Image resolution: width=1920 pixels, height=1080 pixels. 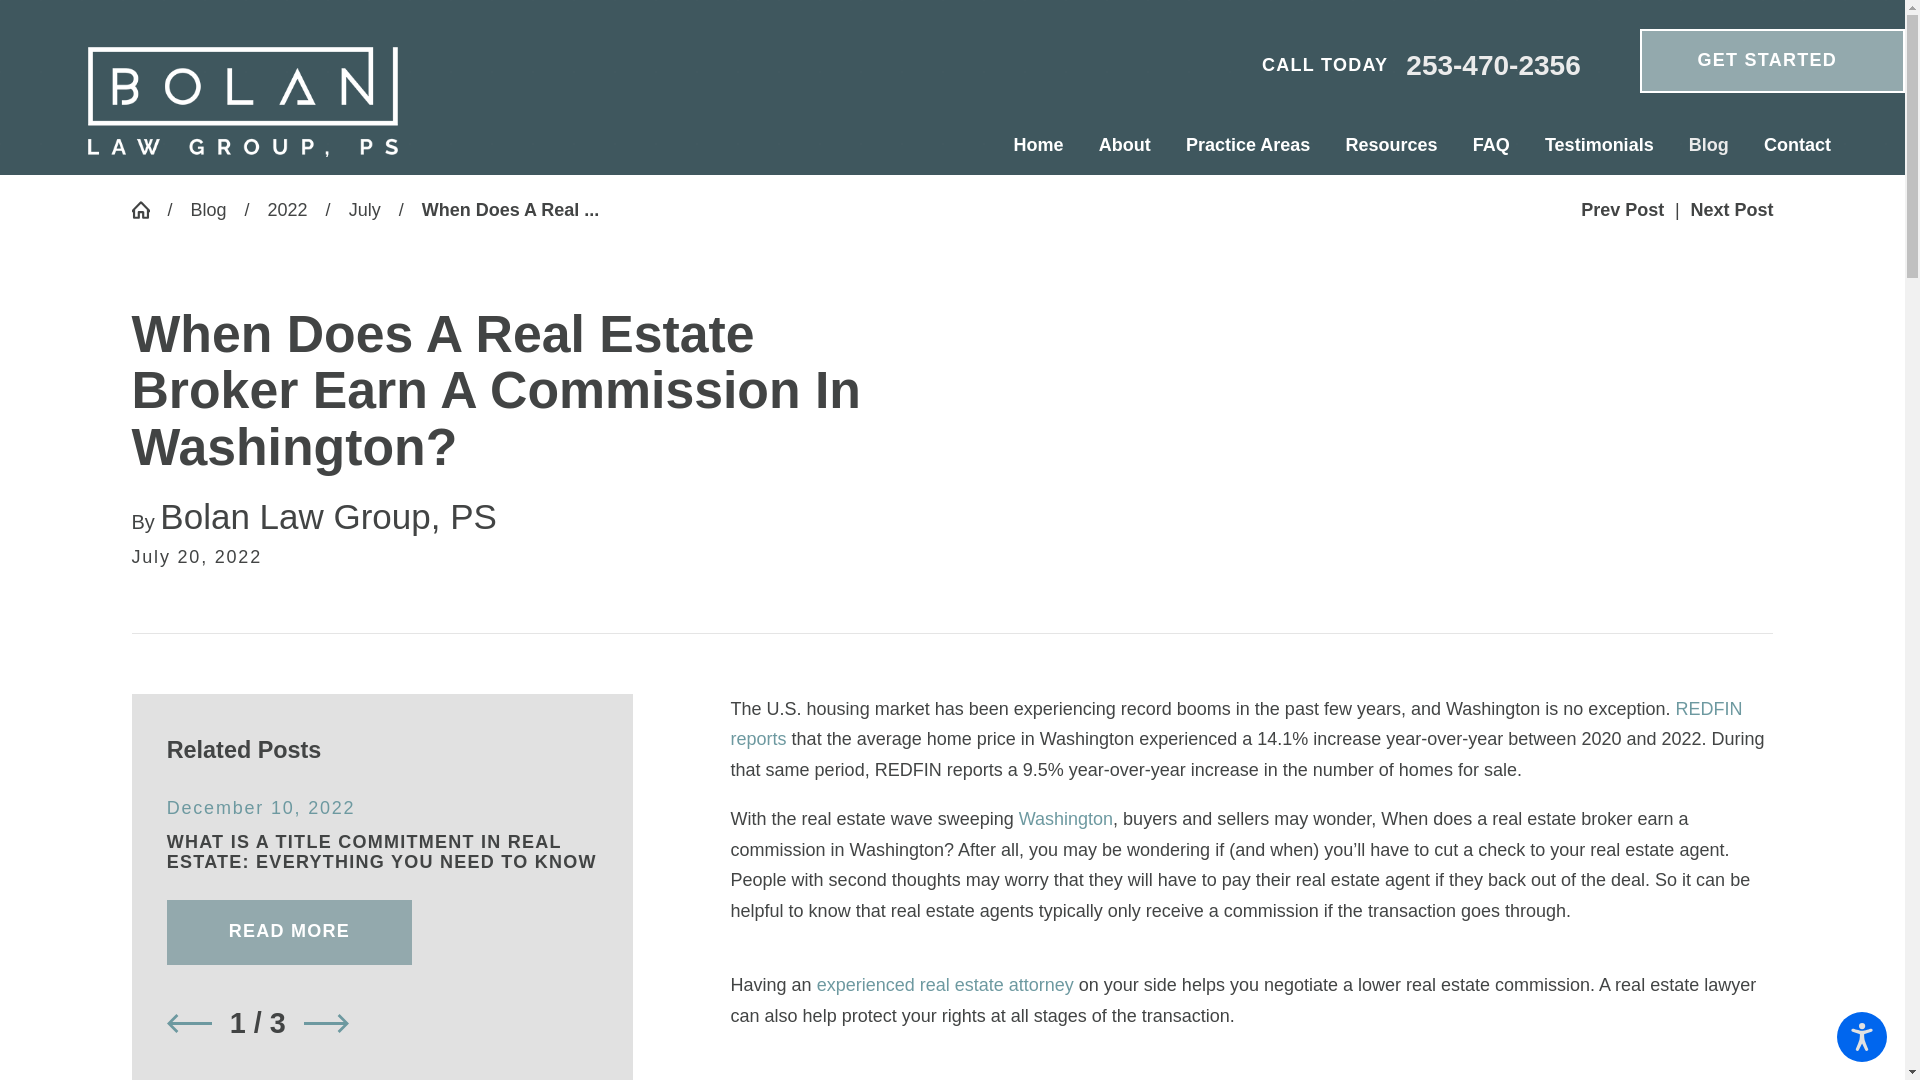 What do you see at coordinates (1598, 145) in the screenshot?
I see `Testimonials` at bounding box center [1598, 145].